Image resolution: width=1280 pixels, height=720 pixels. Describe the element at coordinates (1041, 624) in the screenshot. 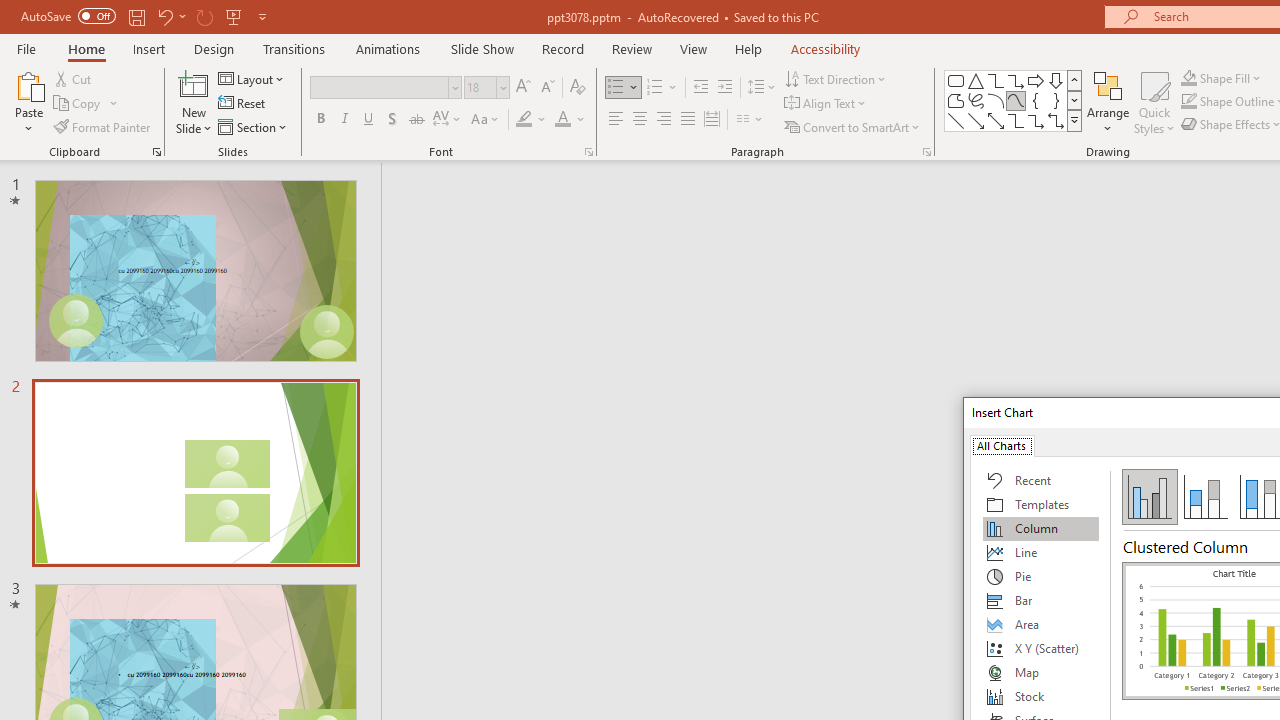

I see `Area` at that location.